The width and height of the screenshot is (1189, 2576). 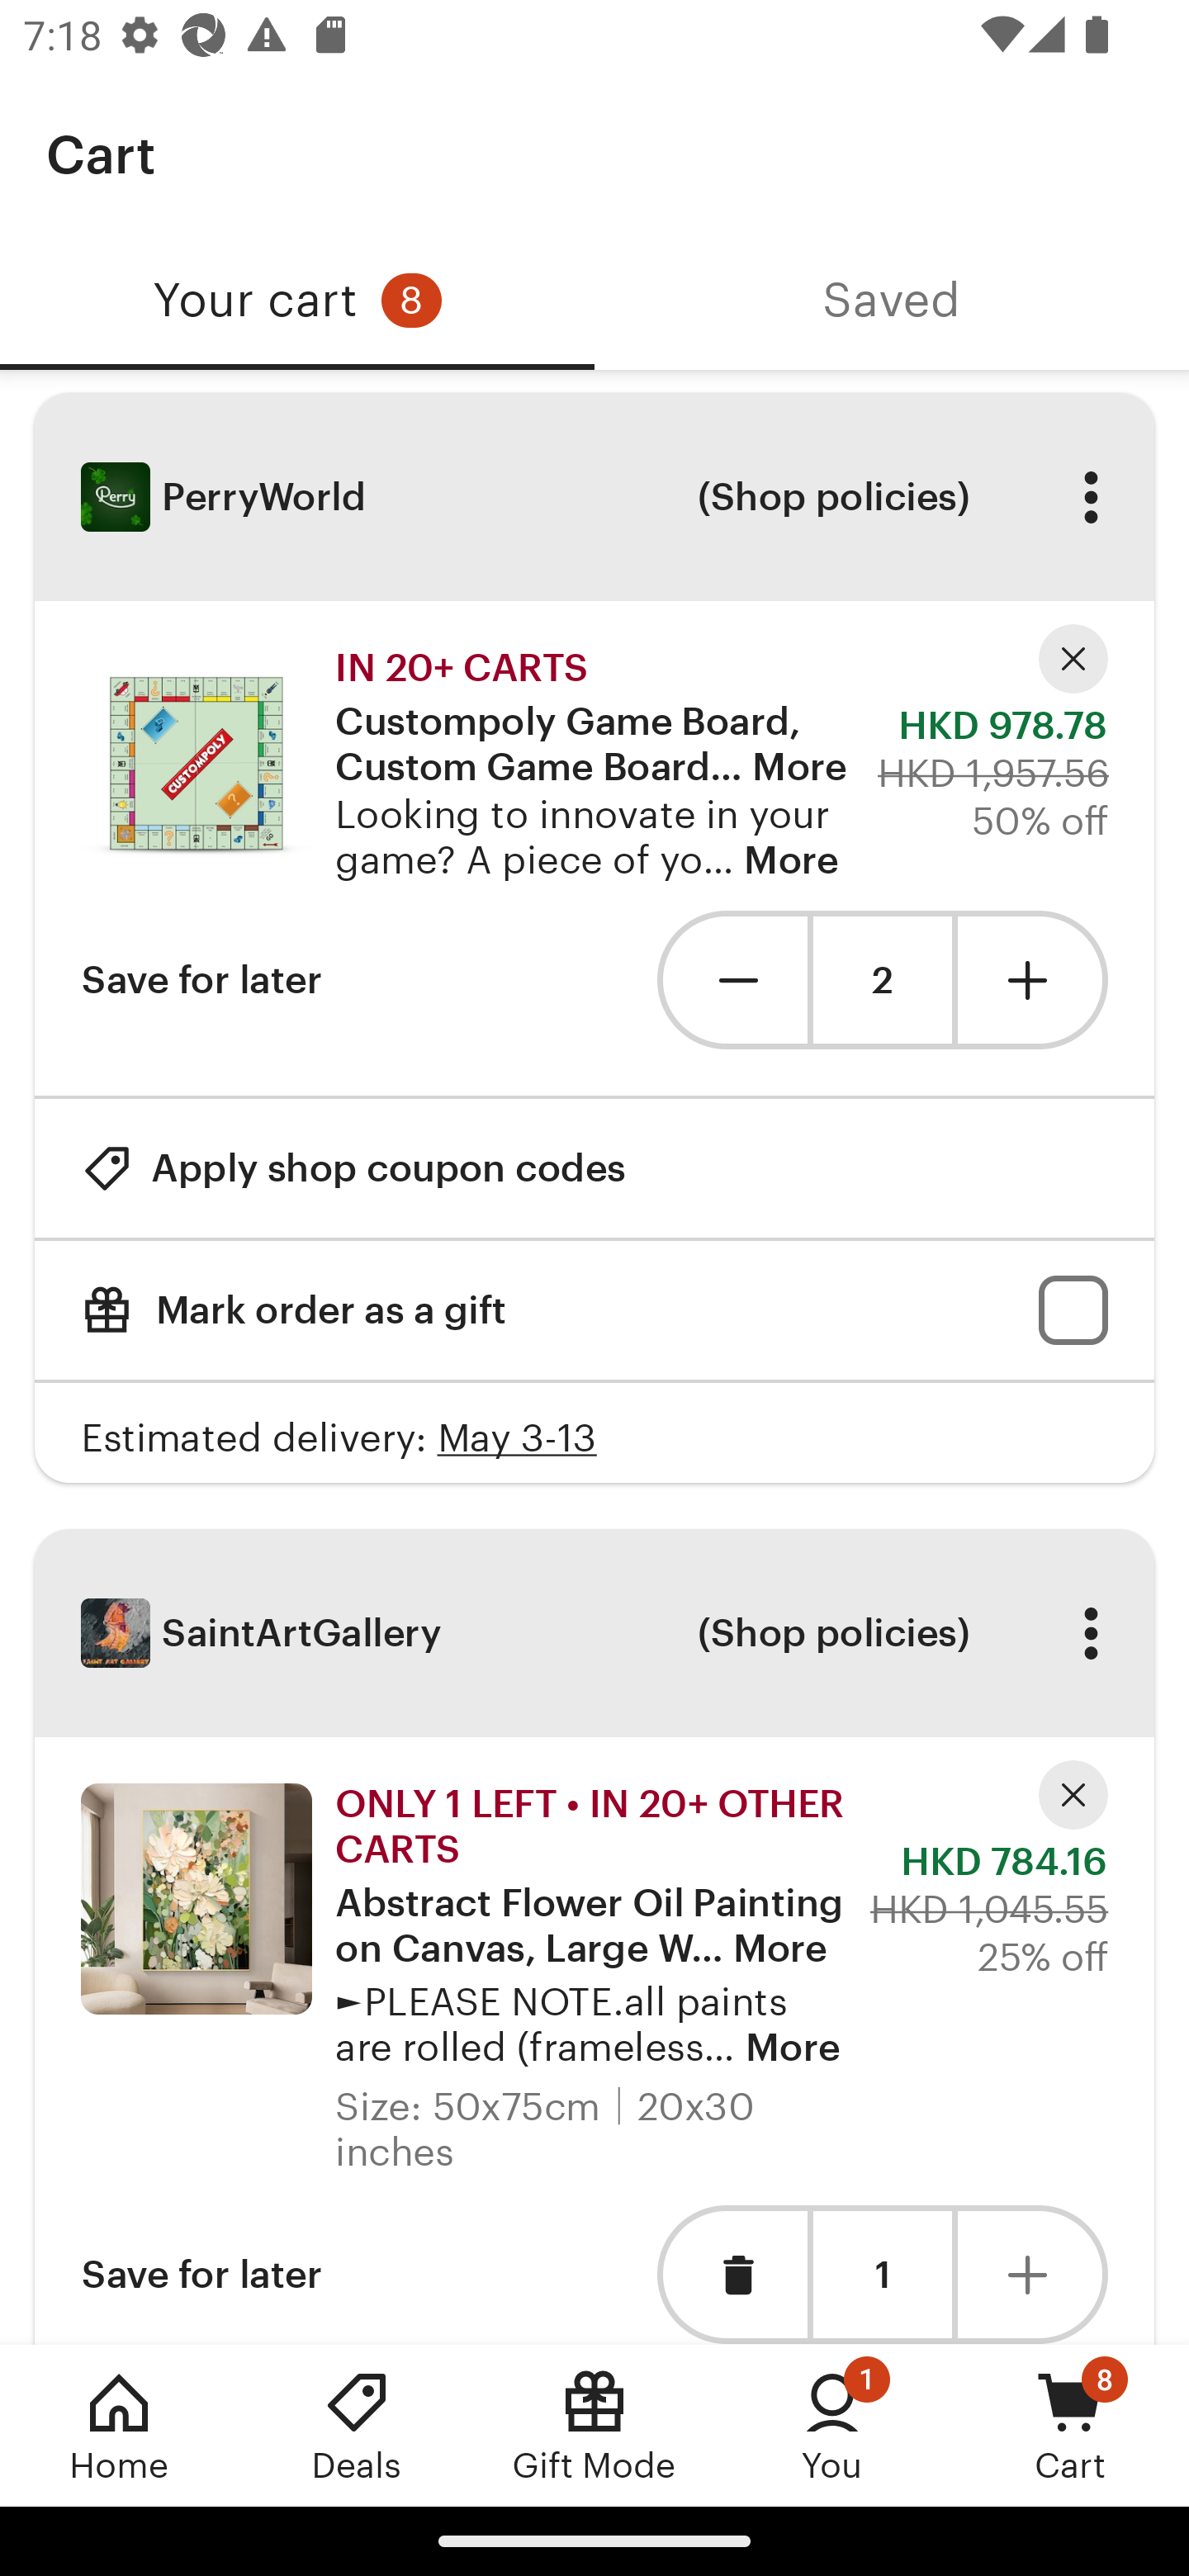 I want to click on PerryWorld (Shop policies) More options, so click(x=594, y=497).